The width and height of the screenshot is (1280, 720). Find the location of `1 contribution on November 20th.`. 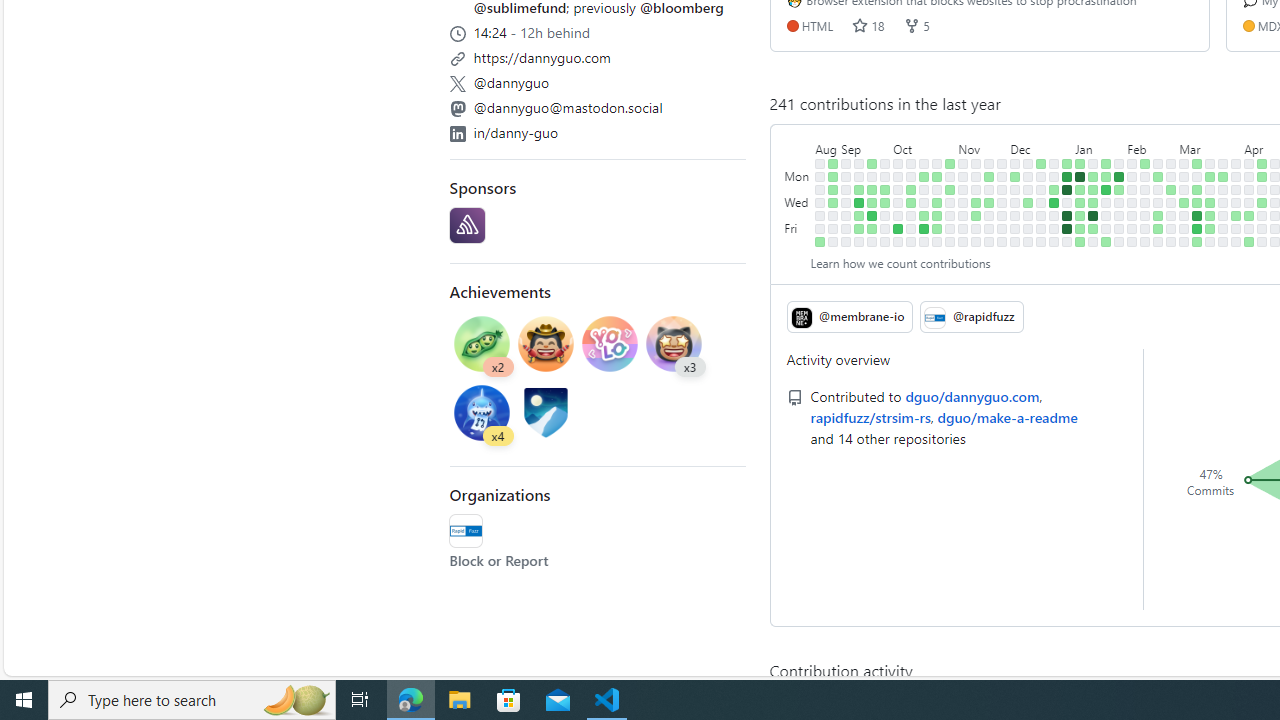

1 contribution on November 20th. is located at coordinates (989, 176).